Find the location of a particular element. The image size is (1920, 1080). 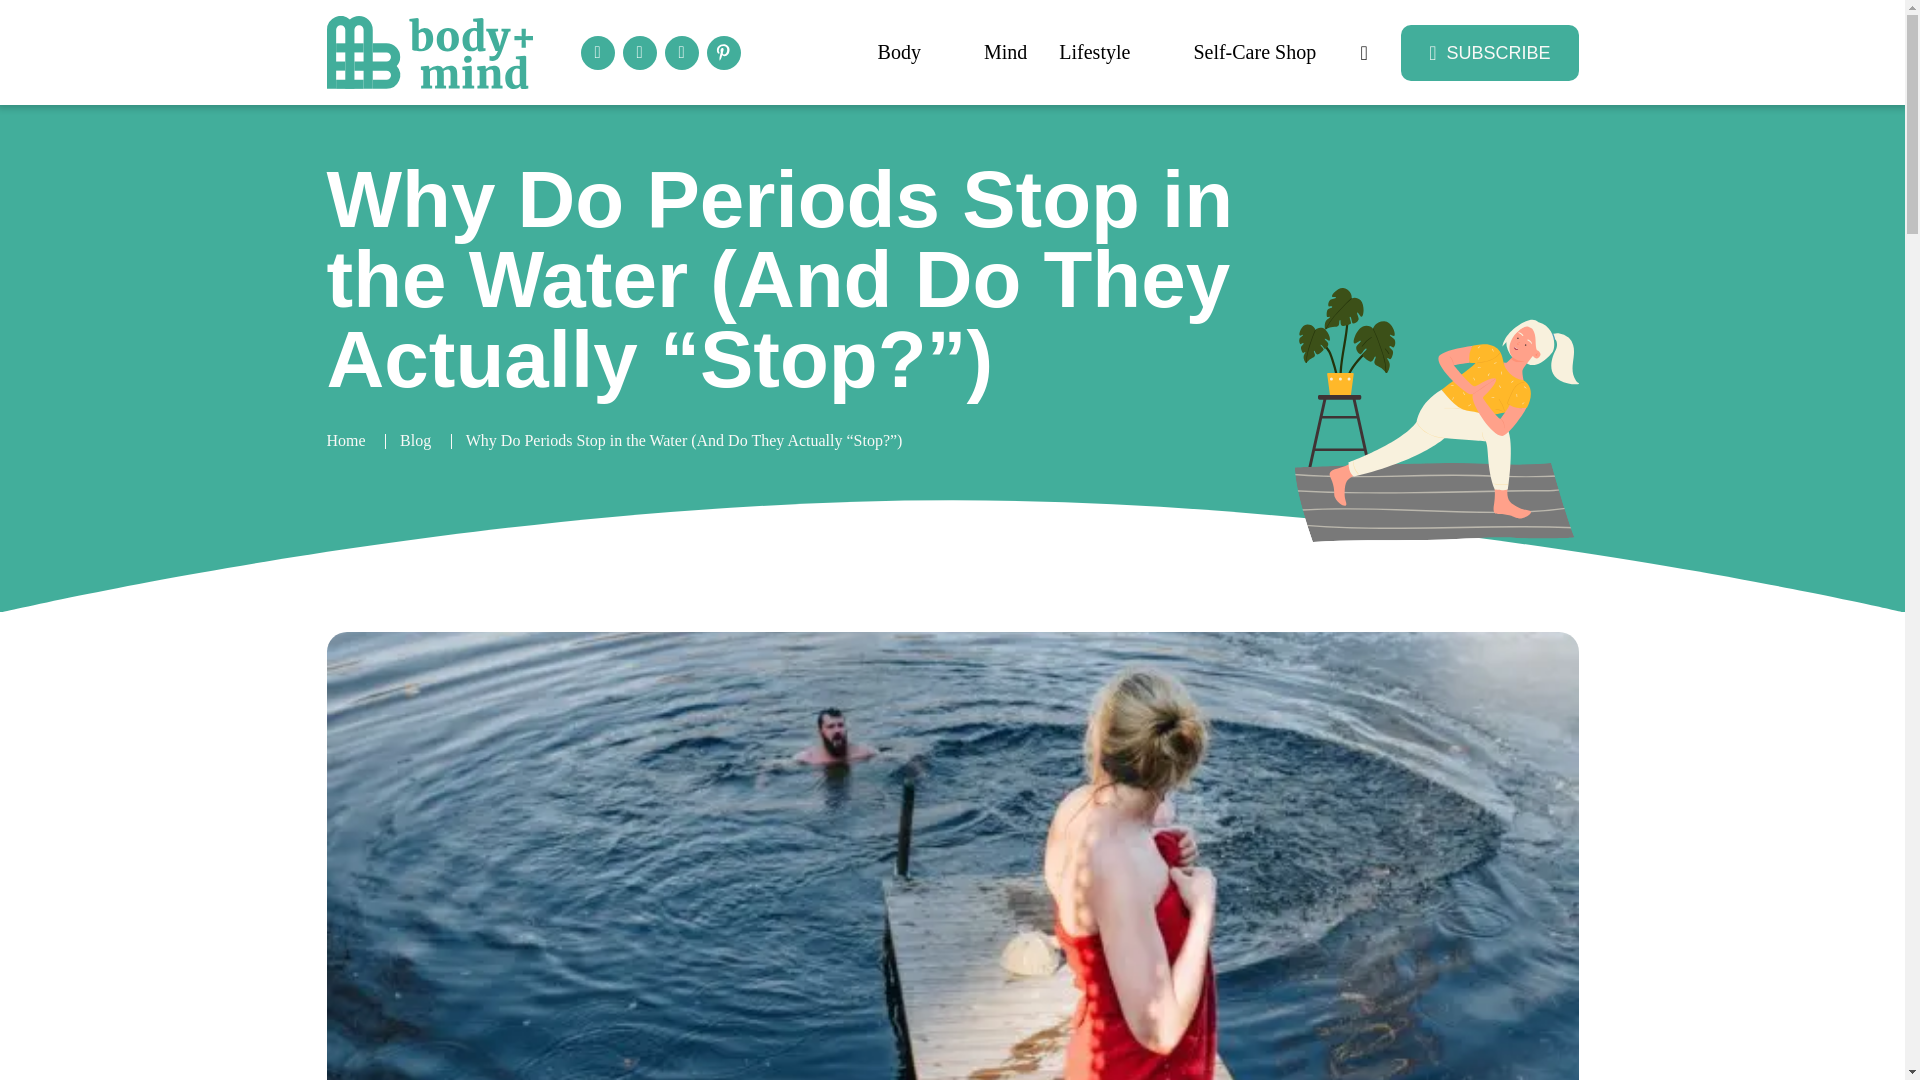

Self-Care Shop is located at coordinates (1254, 52).